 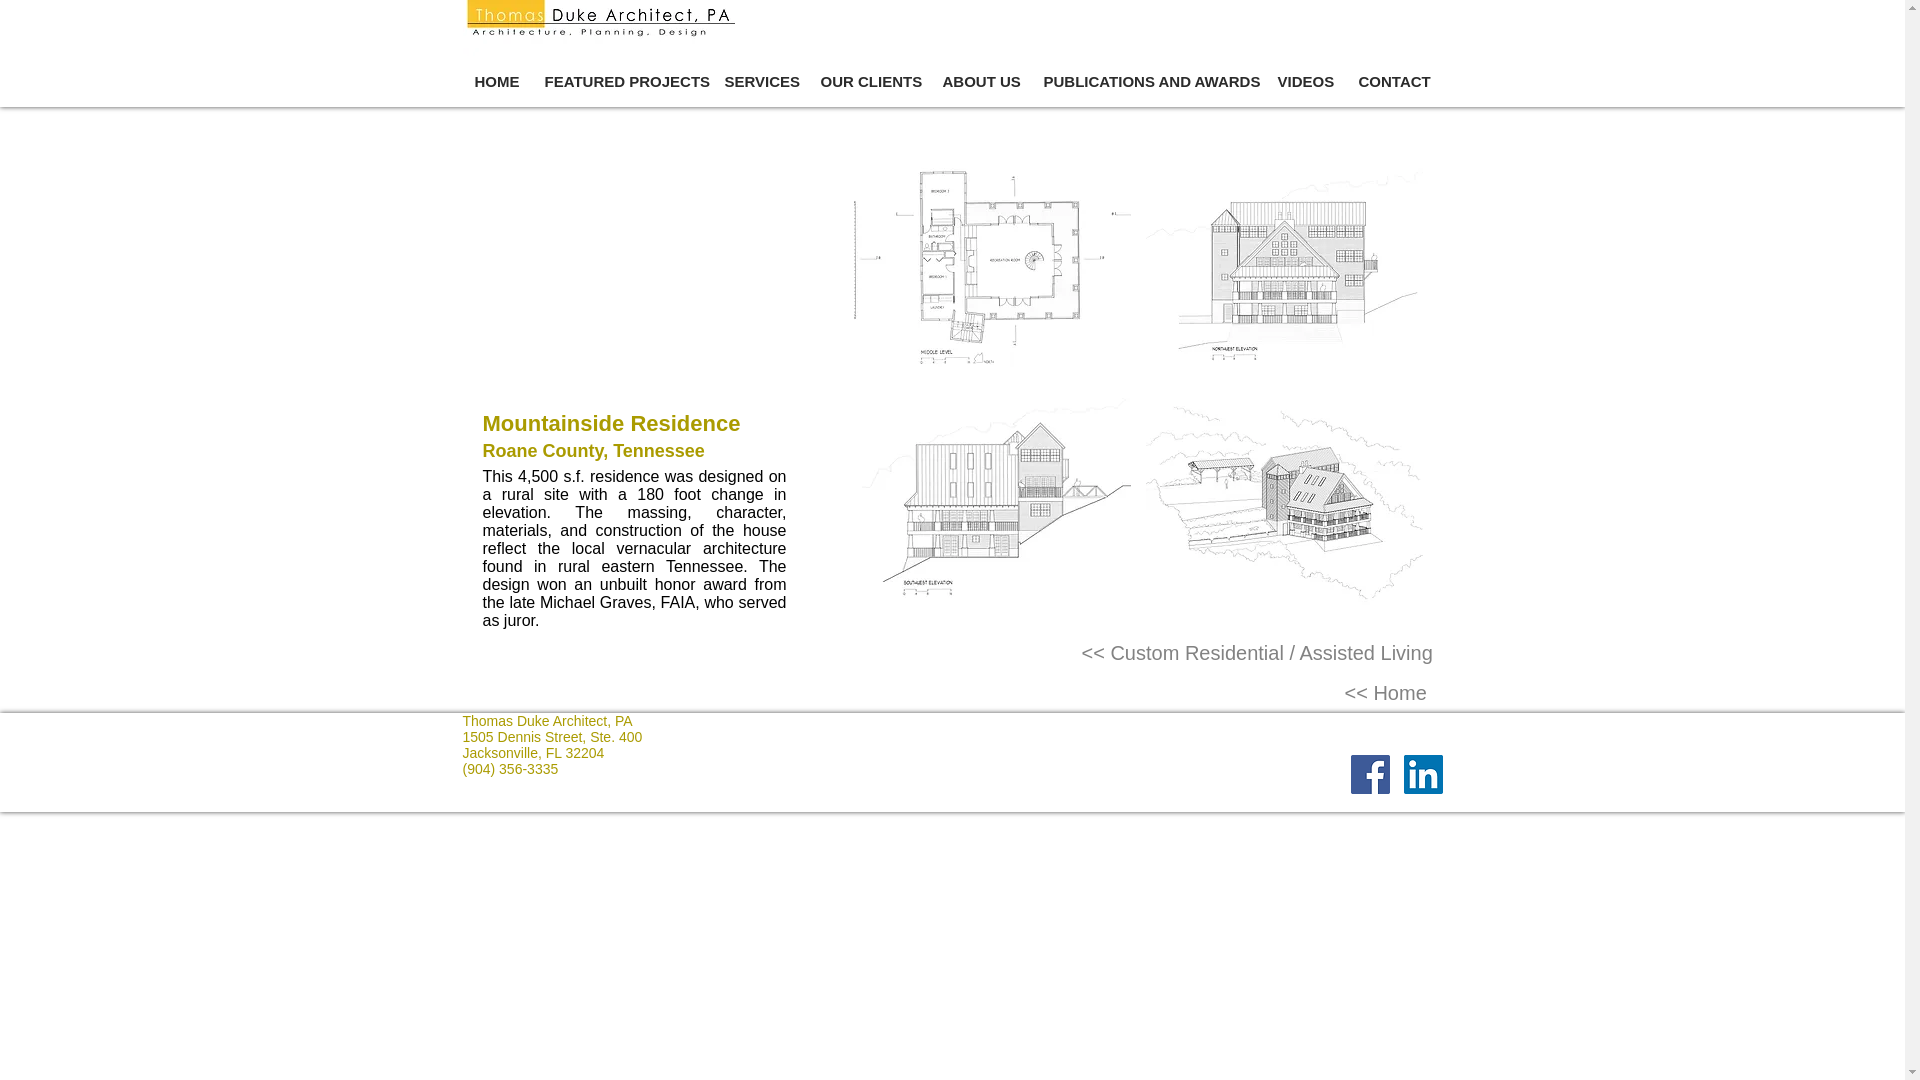 What do you see at coordinates (1305, 82) in the screenshot?
I see `VIDEOS` at bounding box center [1305, 82].